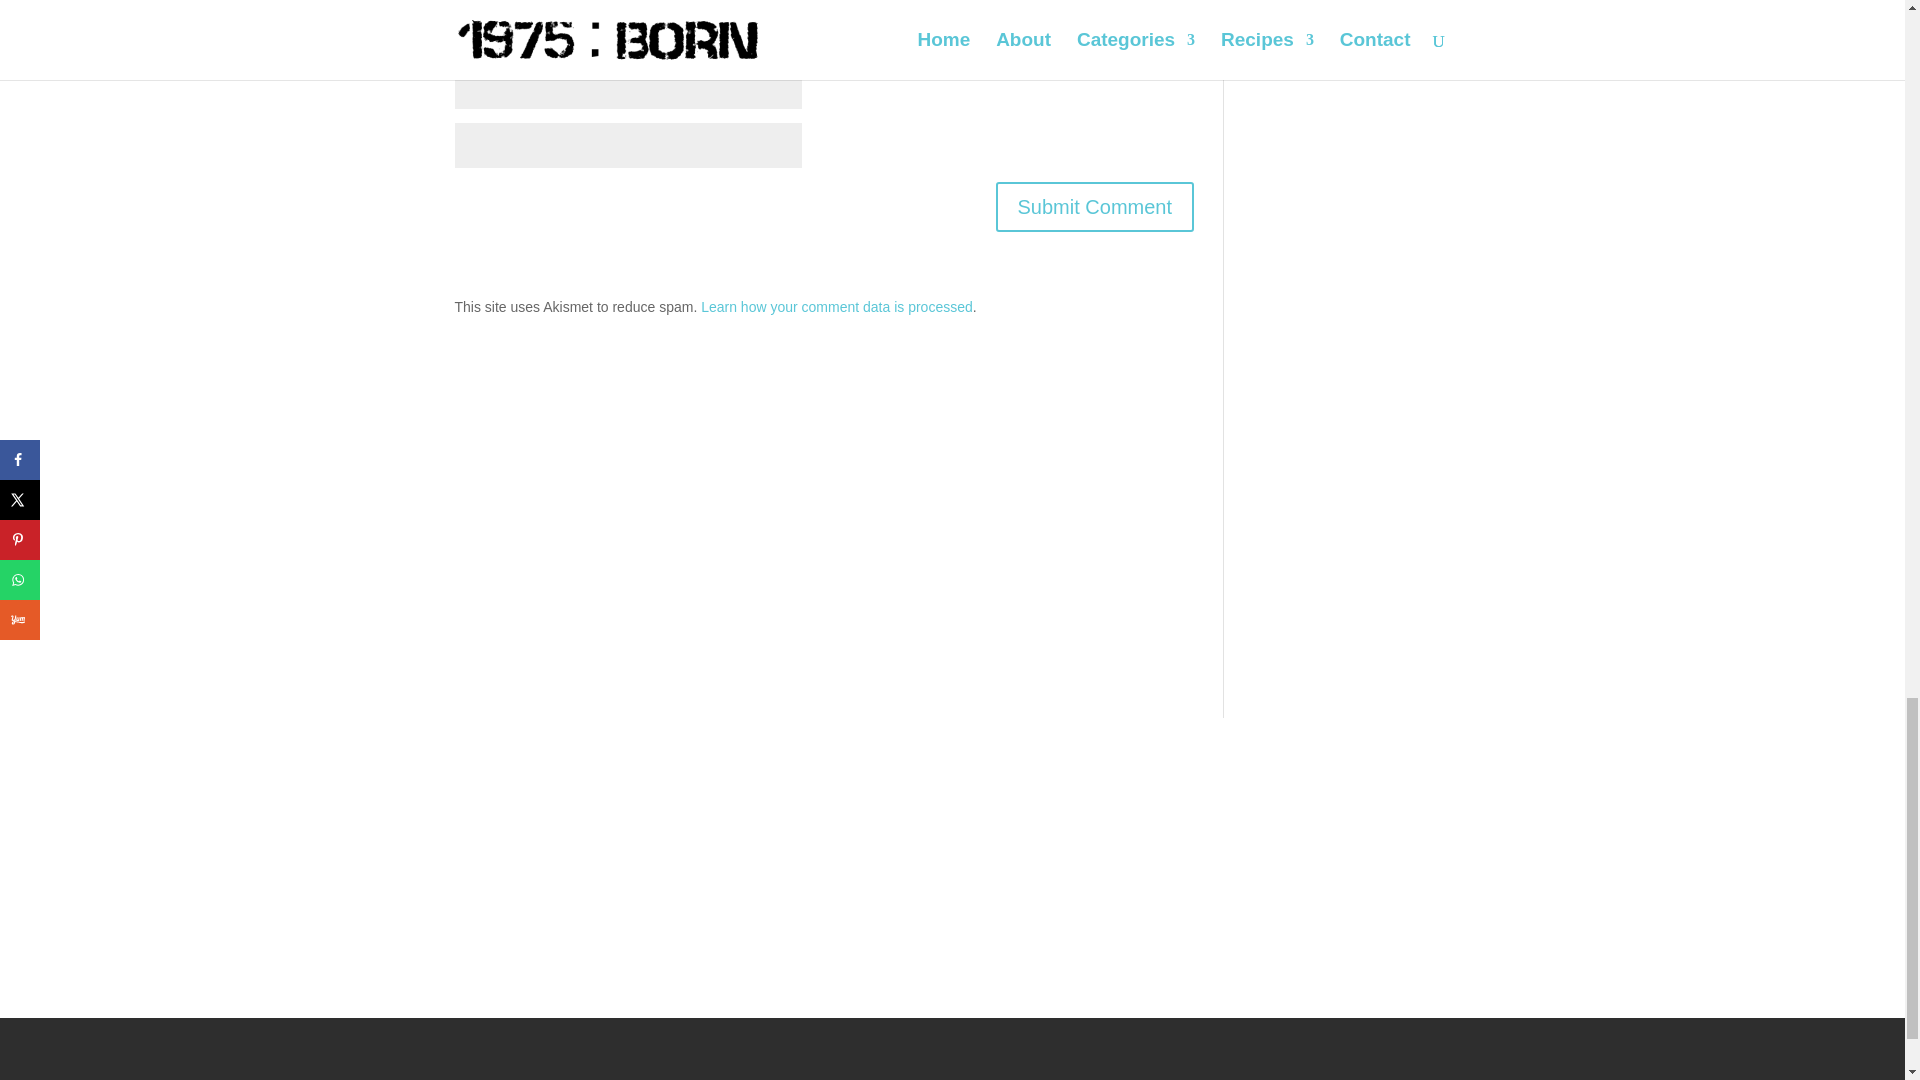  What do you see at coordinates (1095, 207) in the screenshot?
I see `Submit Comment` at bounding box center [1095, 207].